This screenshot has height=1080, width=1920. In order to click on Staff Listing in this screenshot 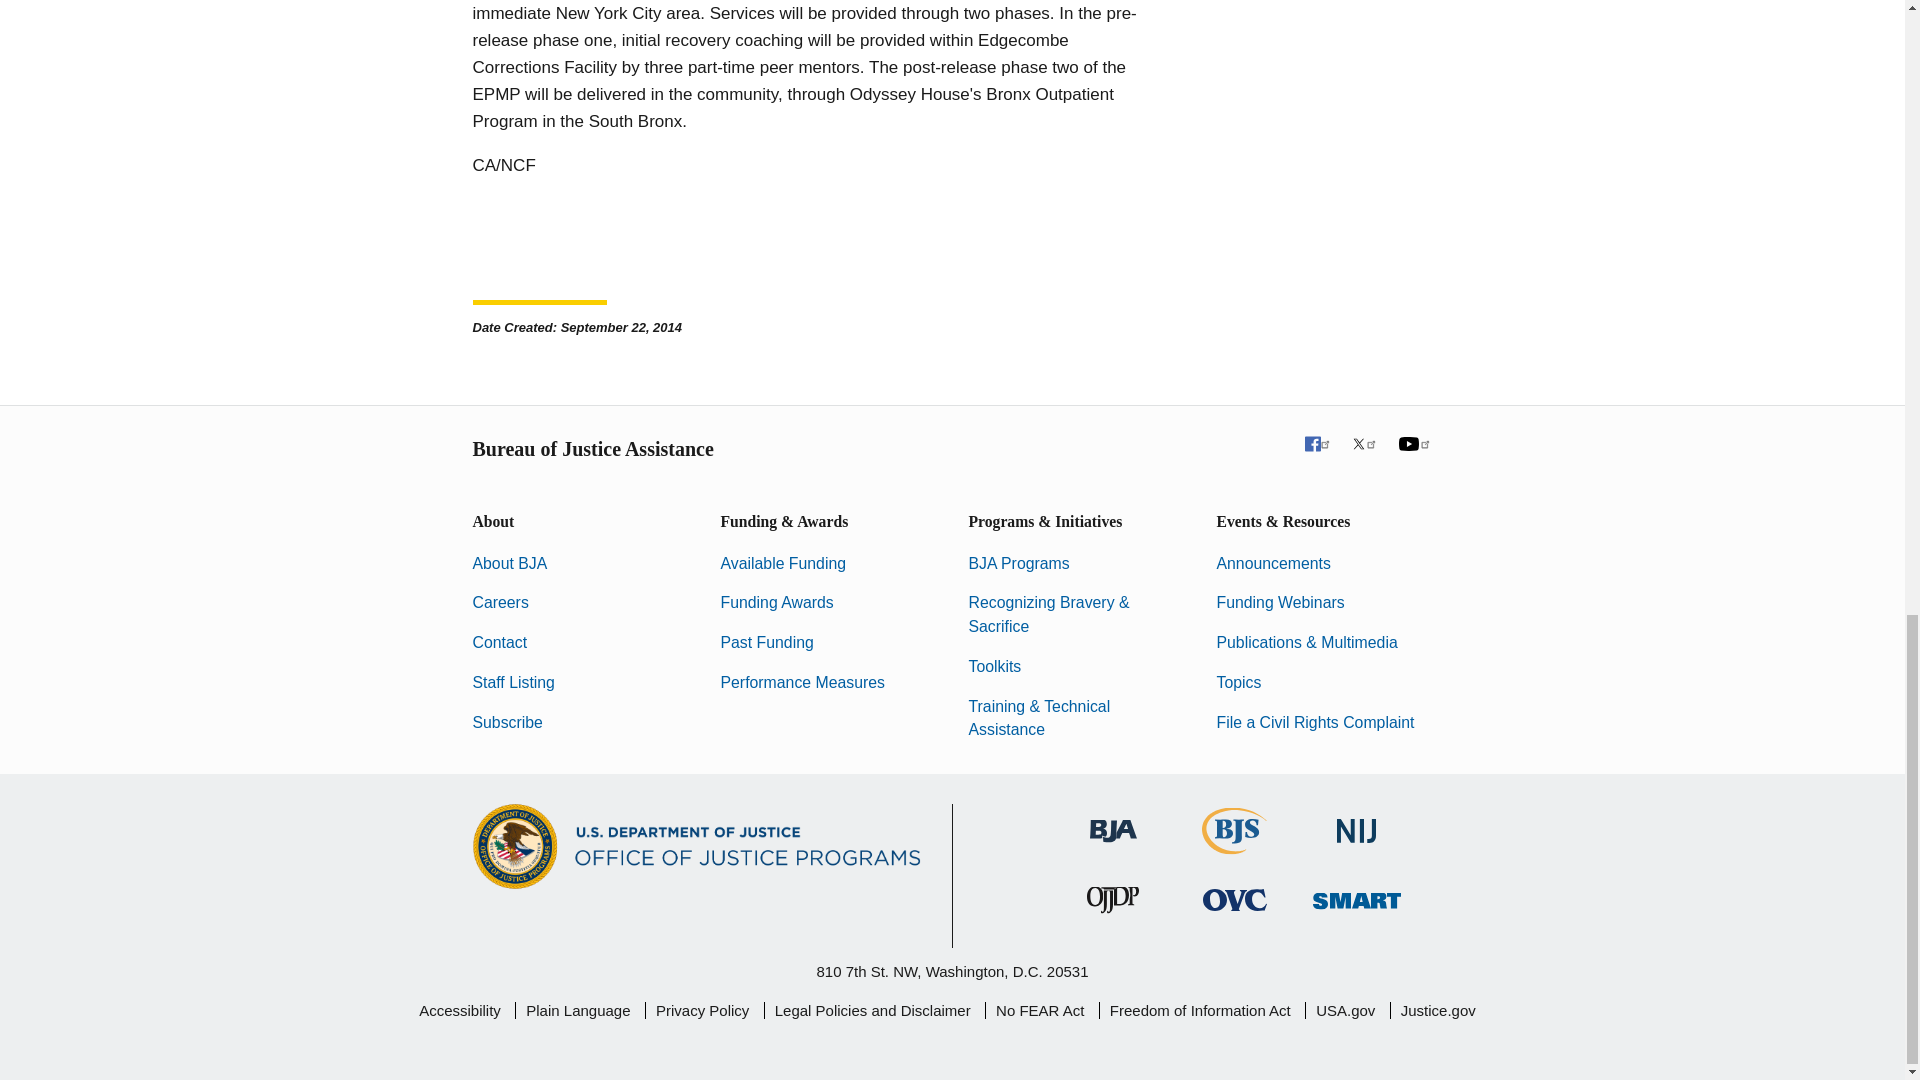, I will do `click(513, 682)`.